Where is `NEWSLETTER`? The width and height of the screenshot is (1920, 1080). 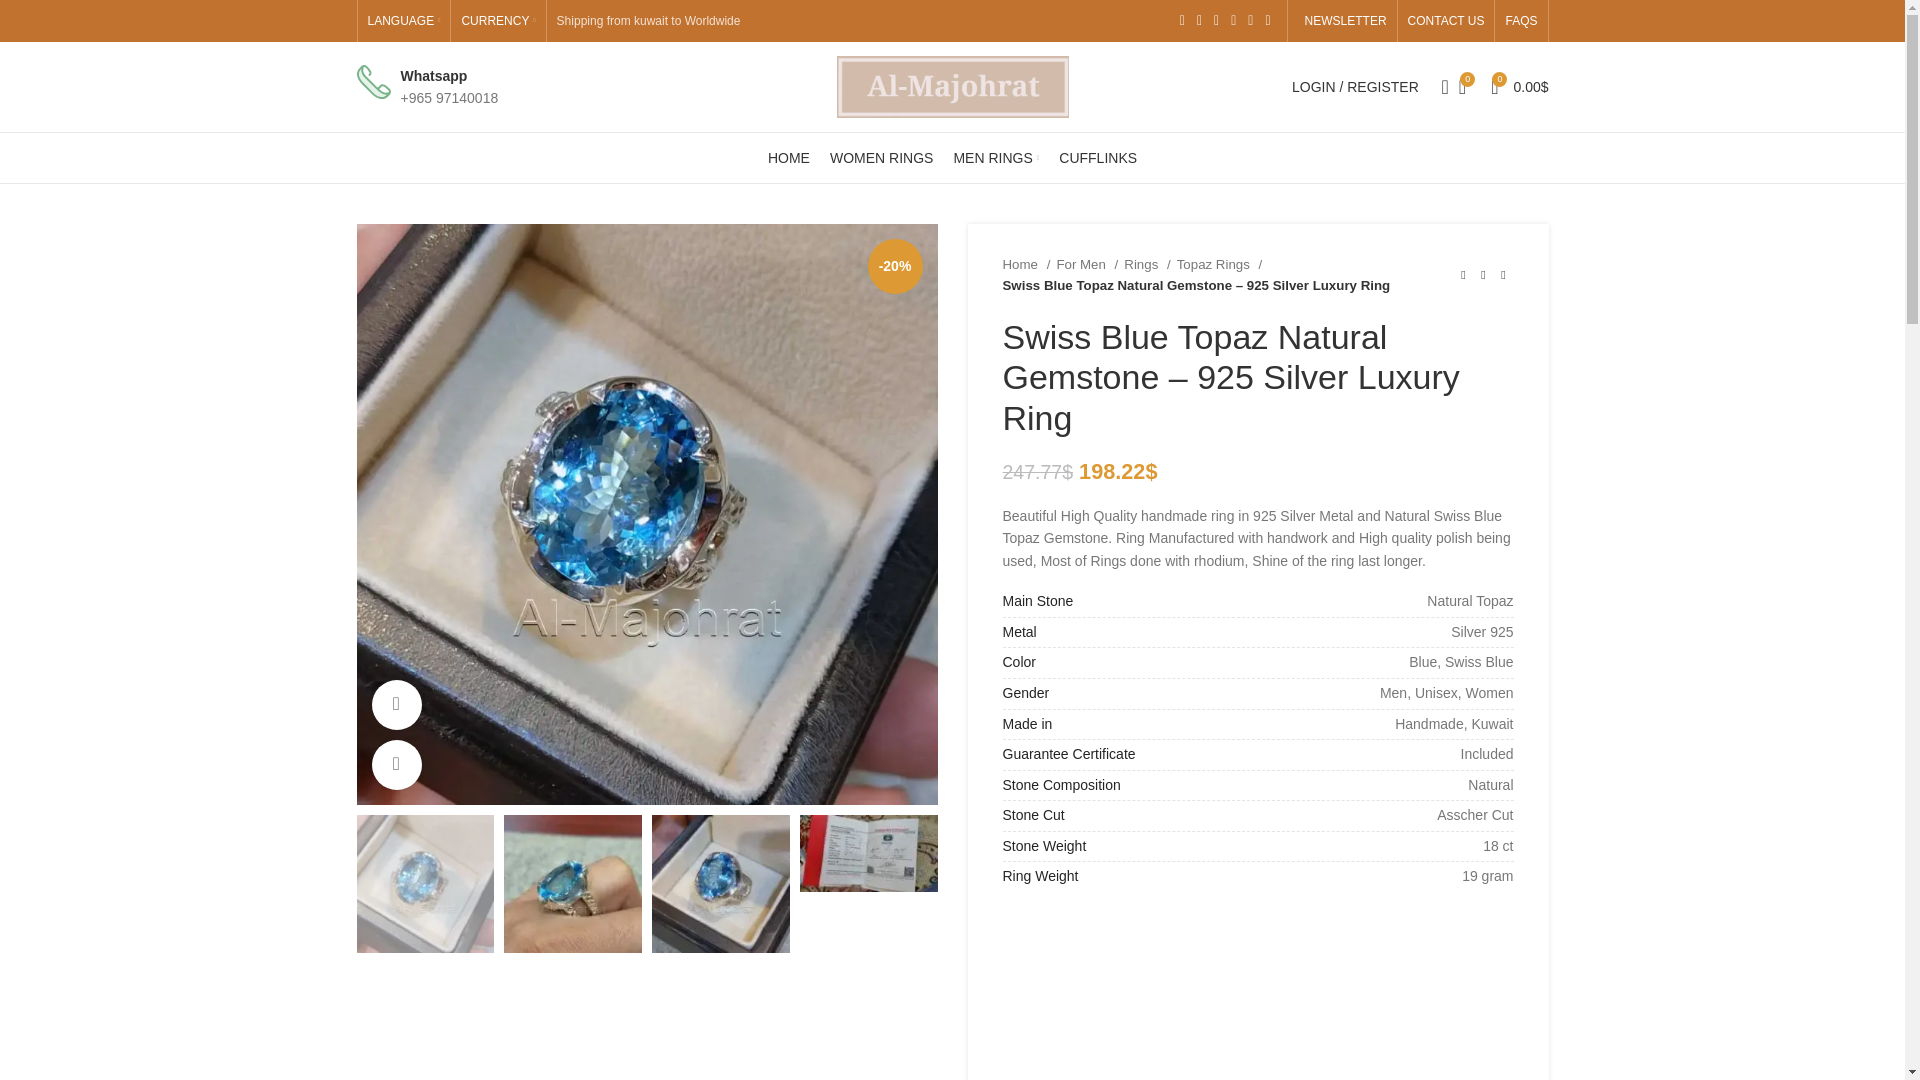 NEWSLETTER is located at coordinates (1342, 21).